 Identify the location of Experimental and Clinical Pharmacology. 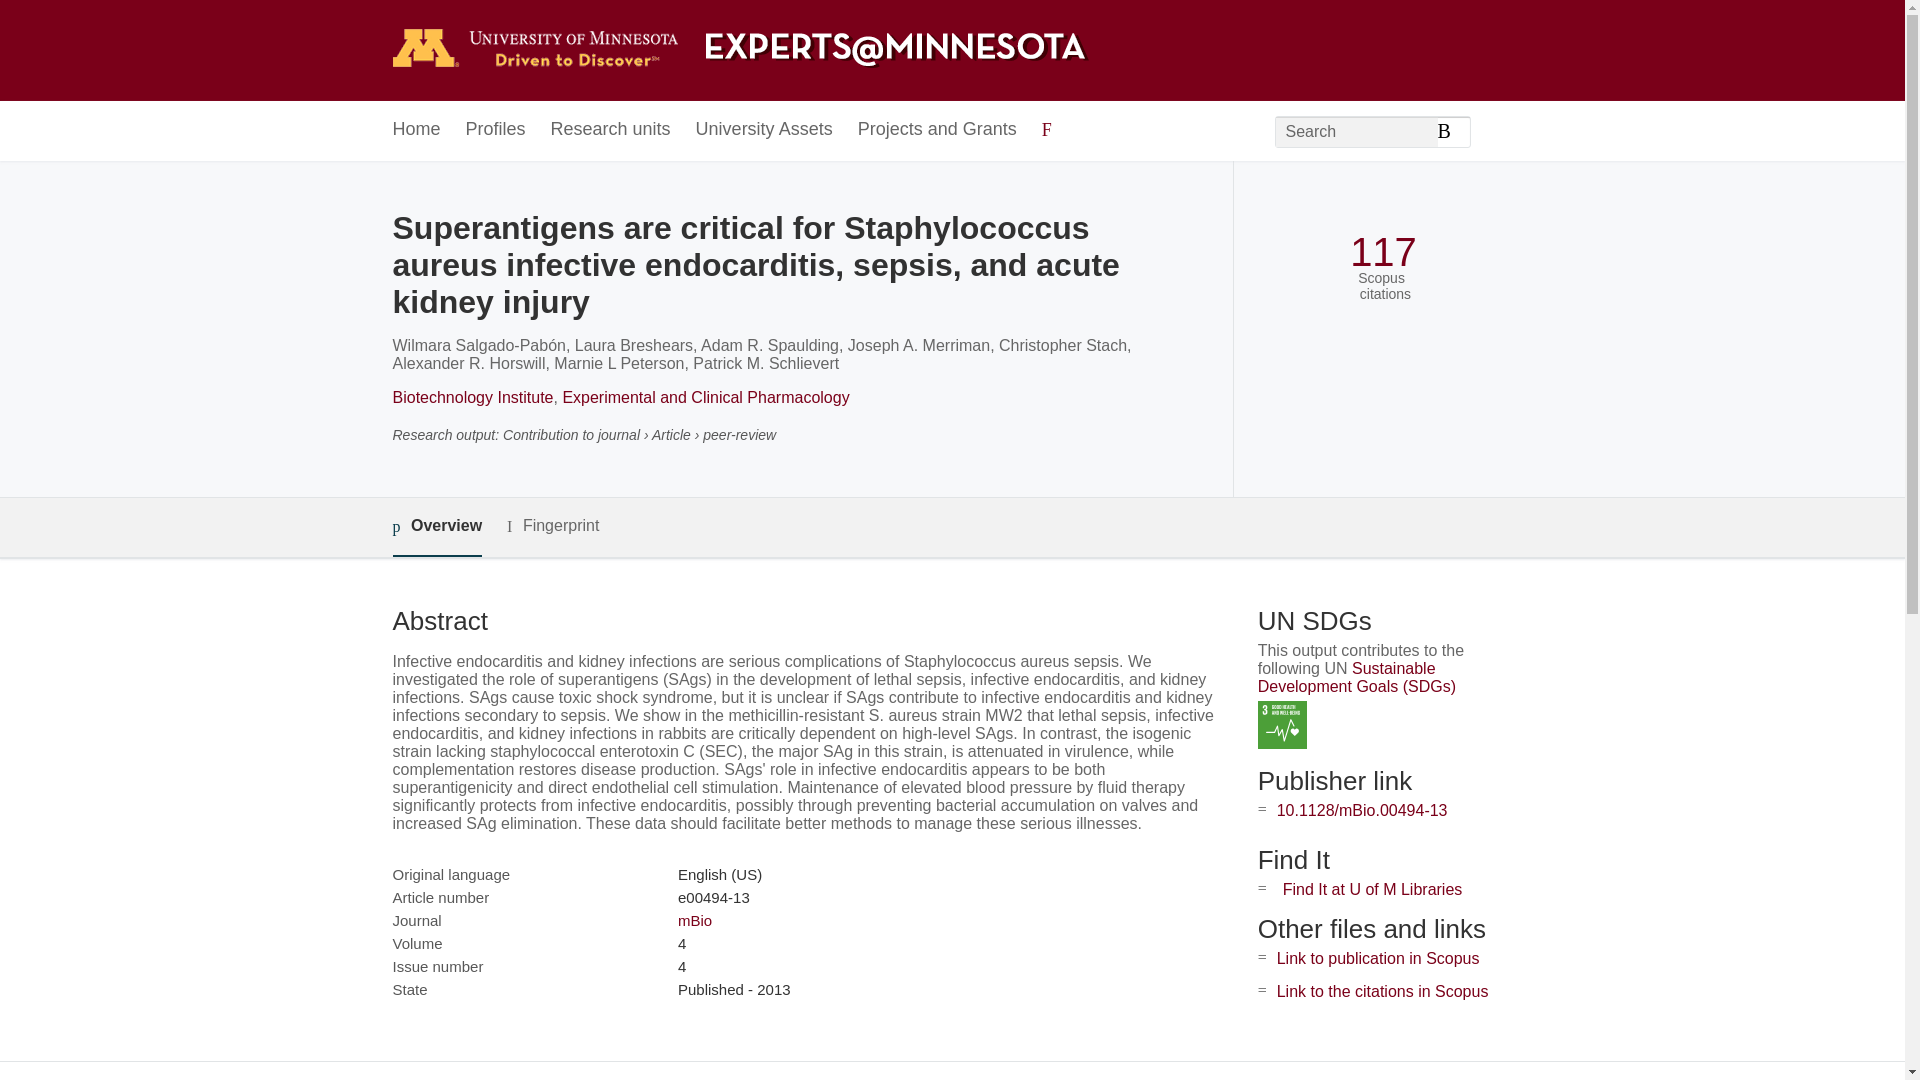
(705, 397).